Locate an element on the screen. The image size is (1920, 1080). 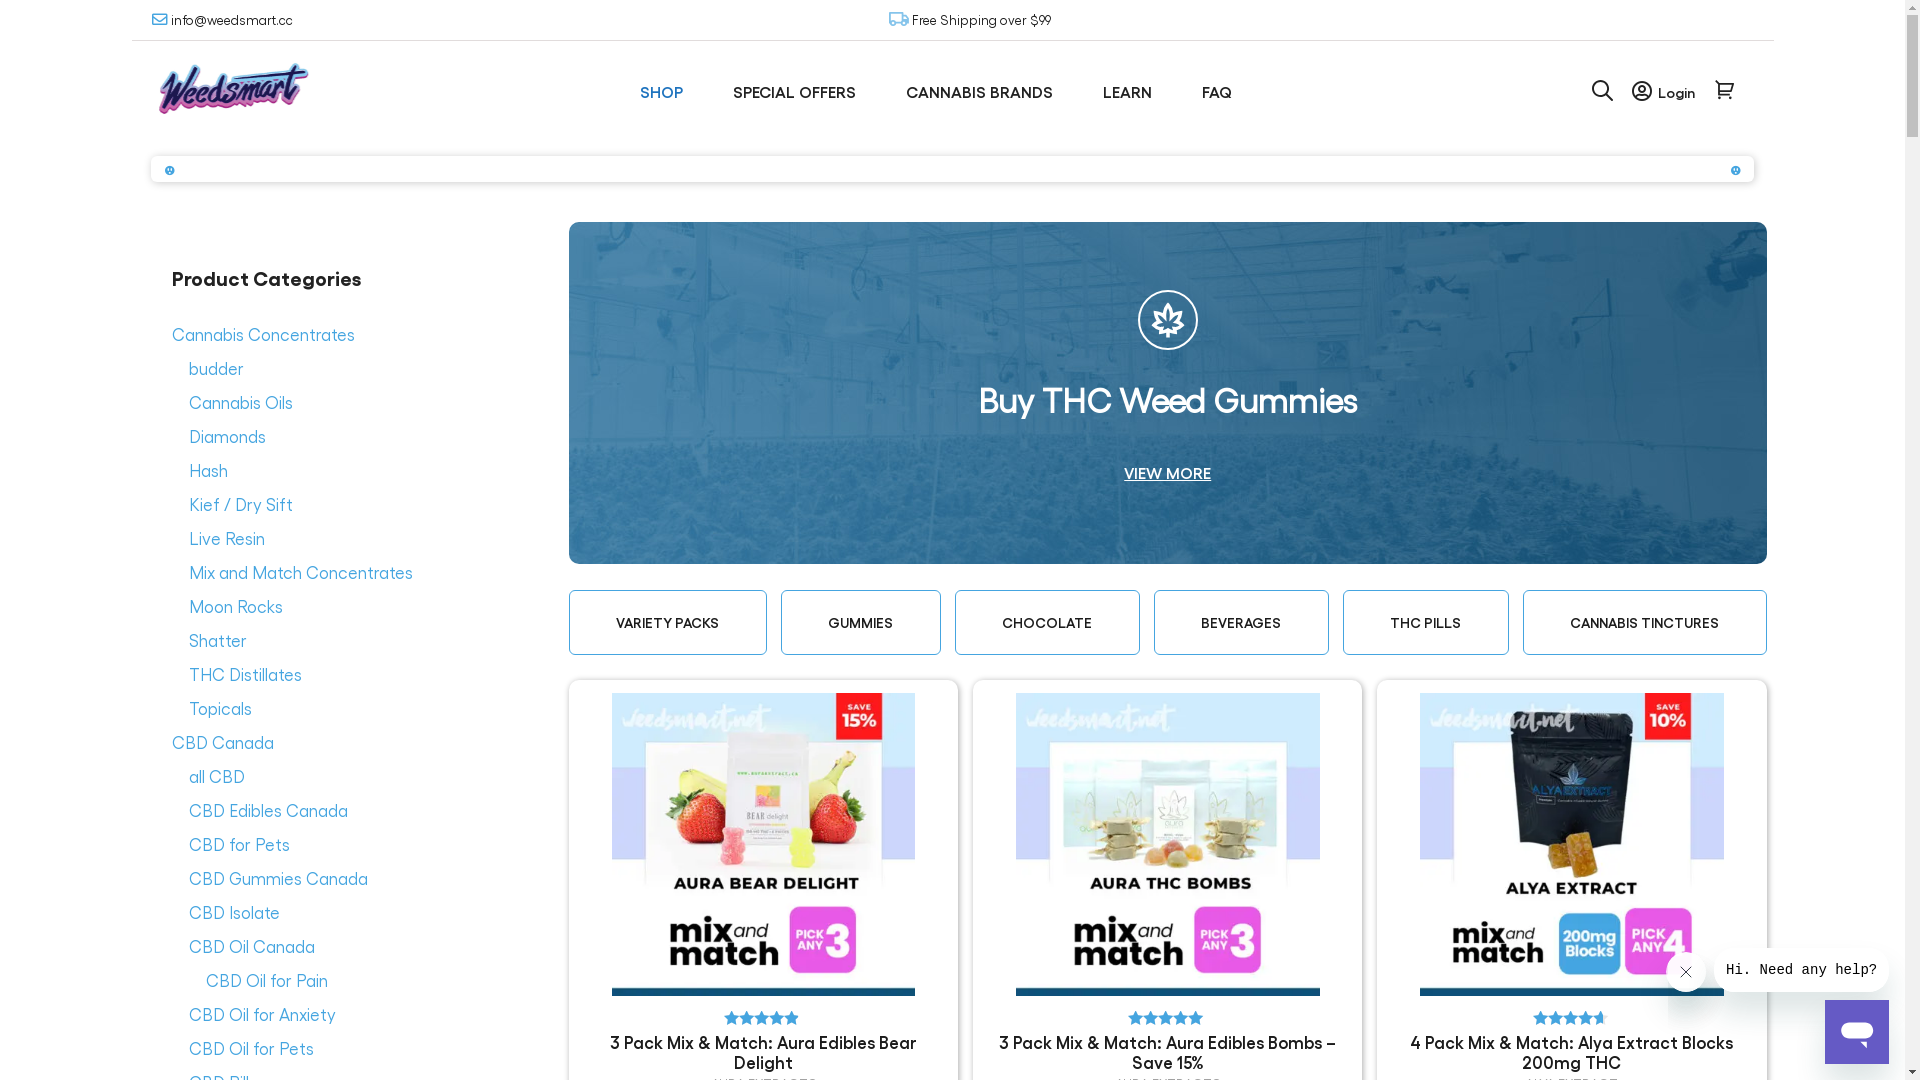
THC Distillates is located at coordinates (244, 674).